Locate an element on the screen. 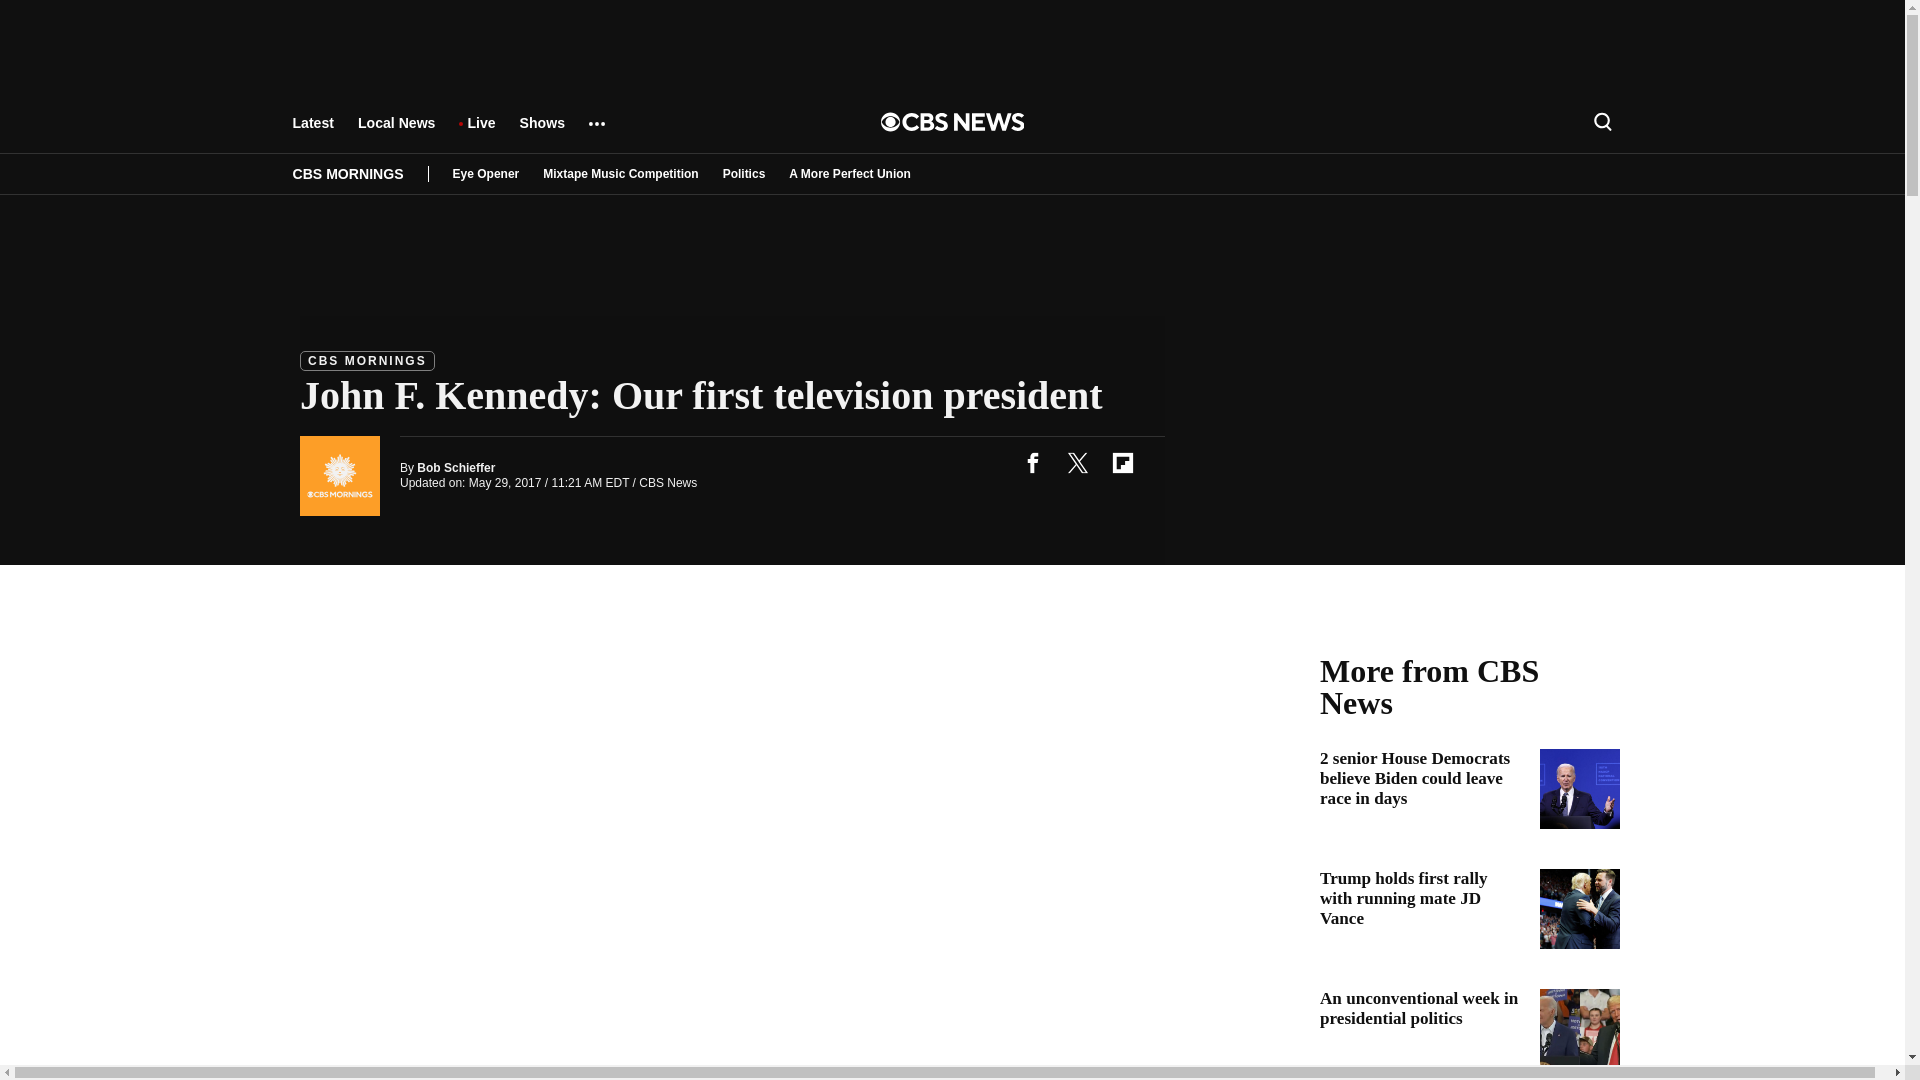 The height and width of the screenshot is (1080, 1920). facebook is located at coordinates (1032, 462).